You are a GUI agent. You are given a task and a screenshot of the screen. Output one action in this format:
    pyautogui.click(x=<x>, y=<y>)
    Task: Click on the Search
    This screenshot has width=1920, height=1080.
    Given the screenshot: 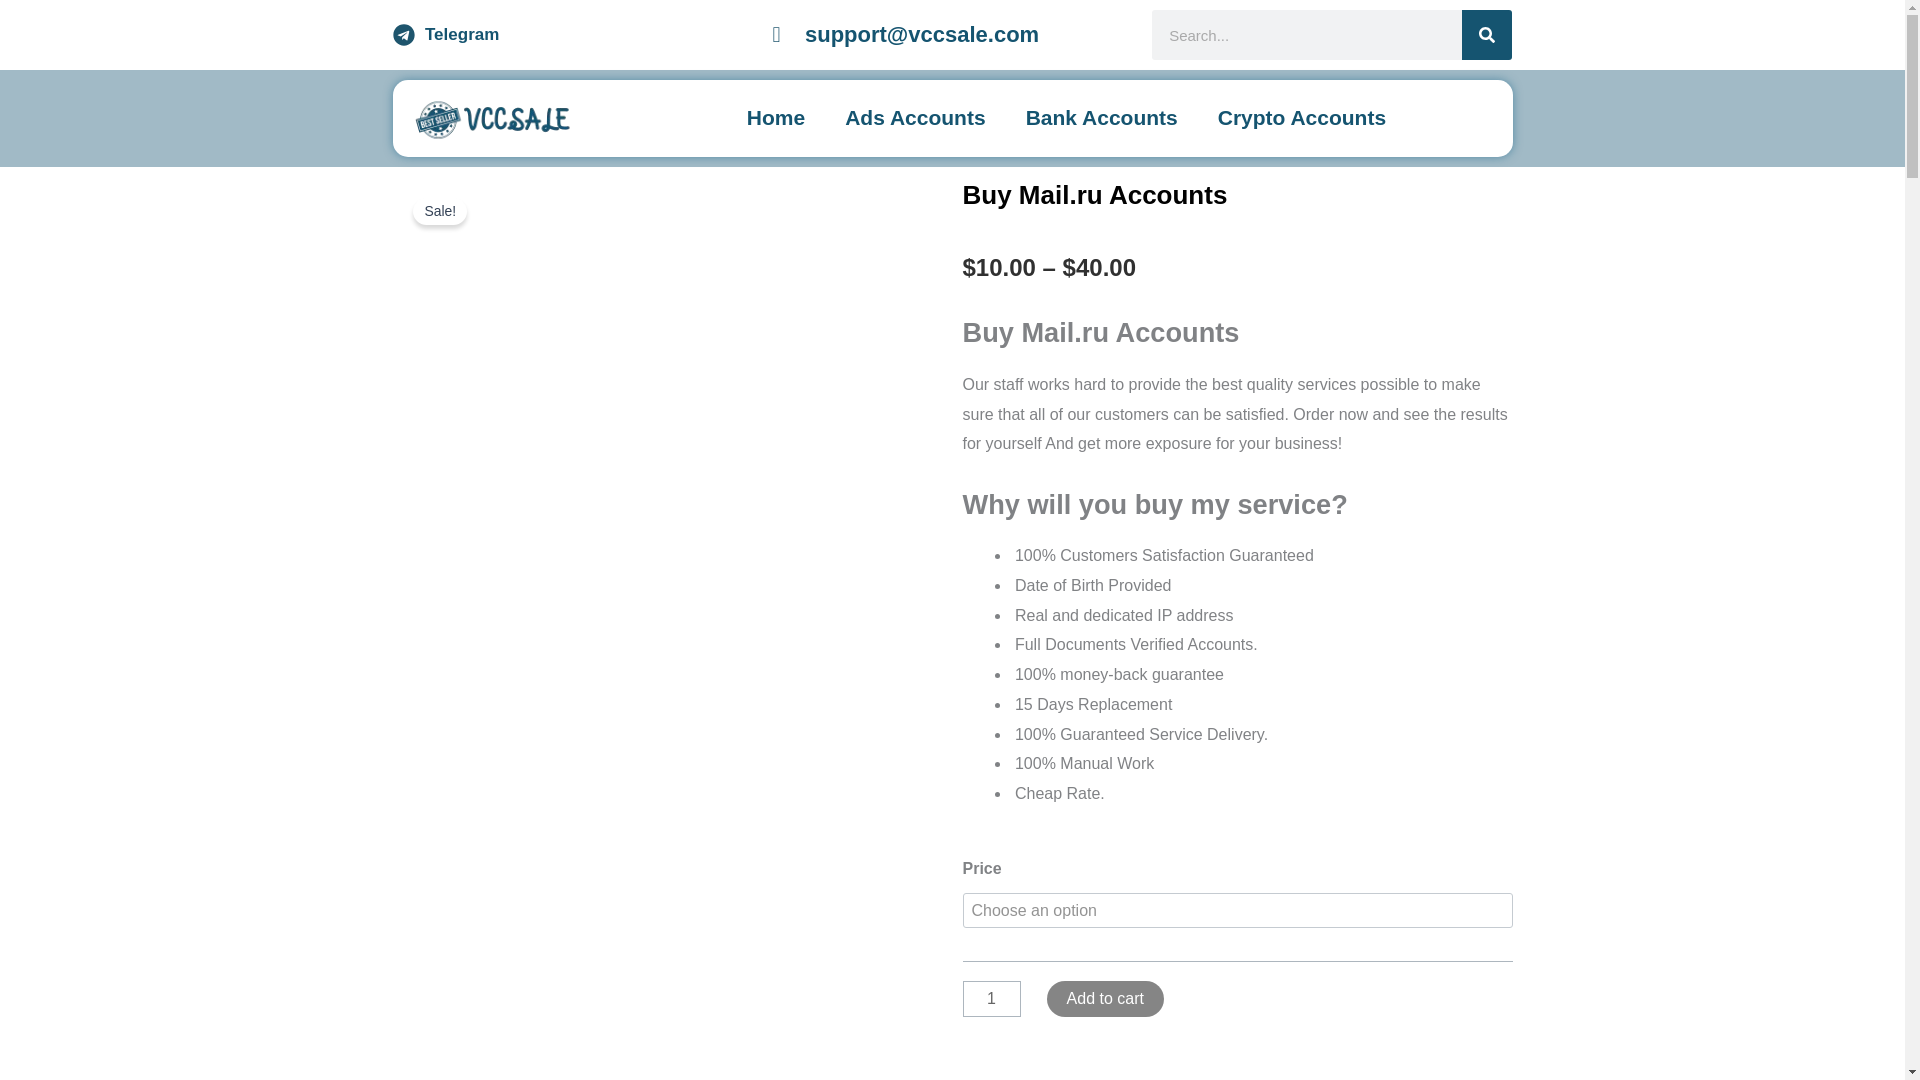 What is the action you would take?
    pyautogui.click(x=1486, y=34)
    